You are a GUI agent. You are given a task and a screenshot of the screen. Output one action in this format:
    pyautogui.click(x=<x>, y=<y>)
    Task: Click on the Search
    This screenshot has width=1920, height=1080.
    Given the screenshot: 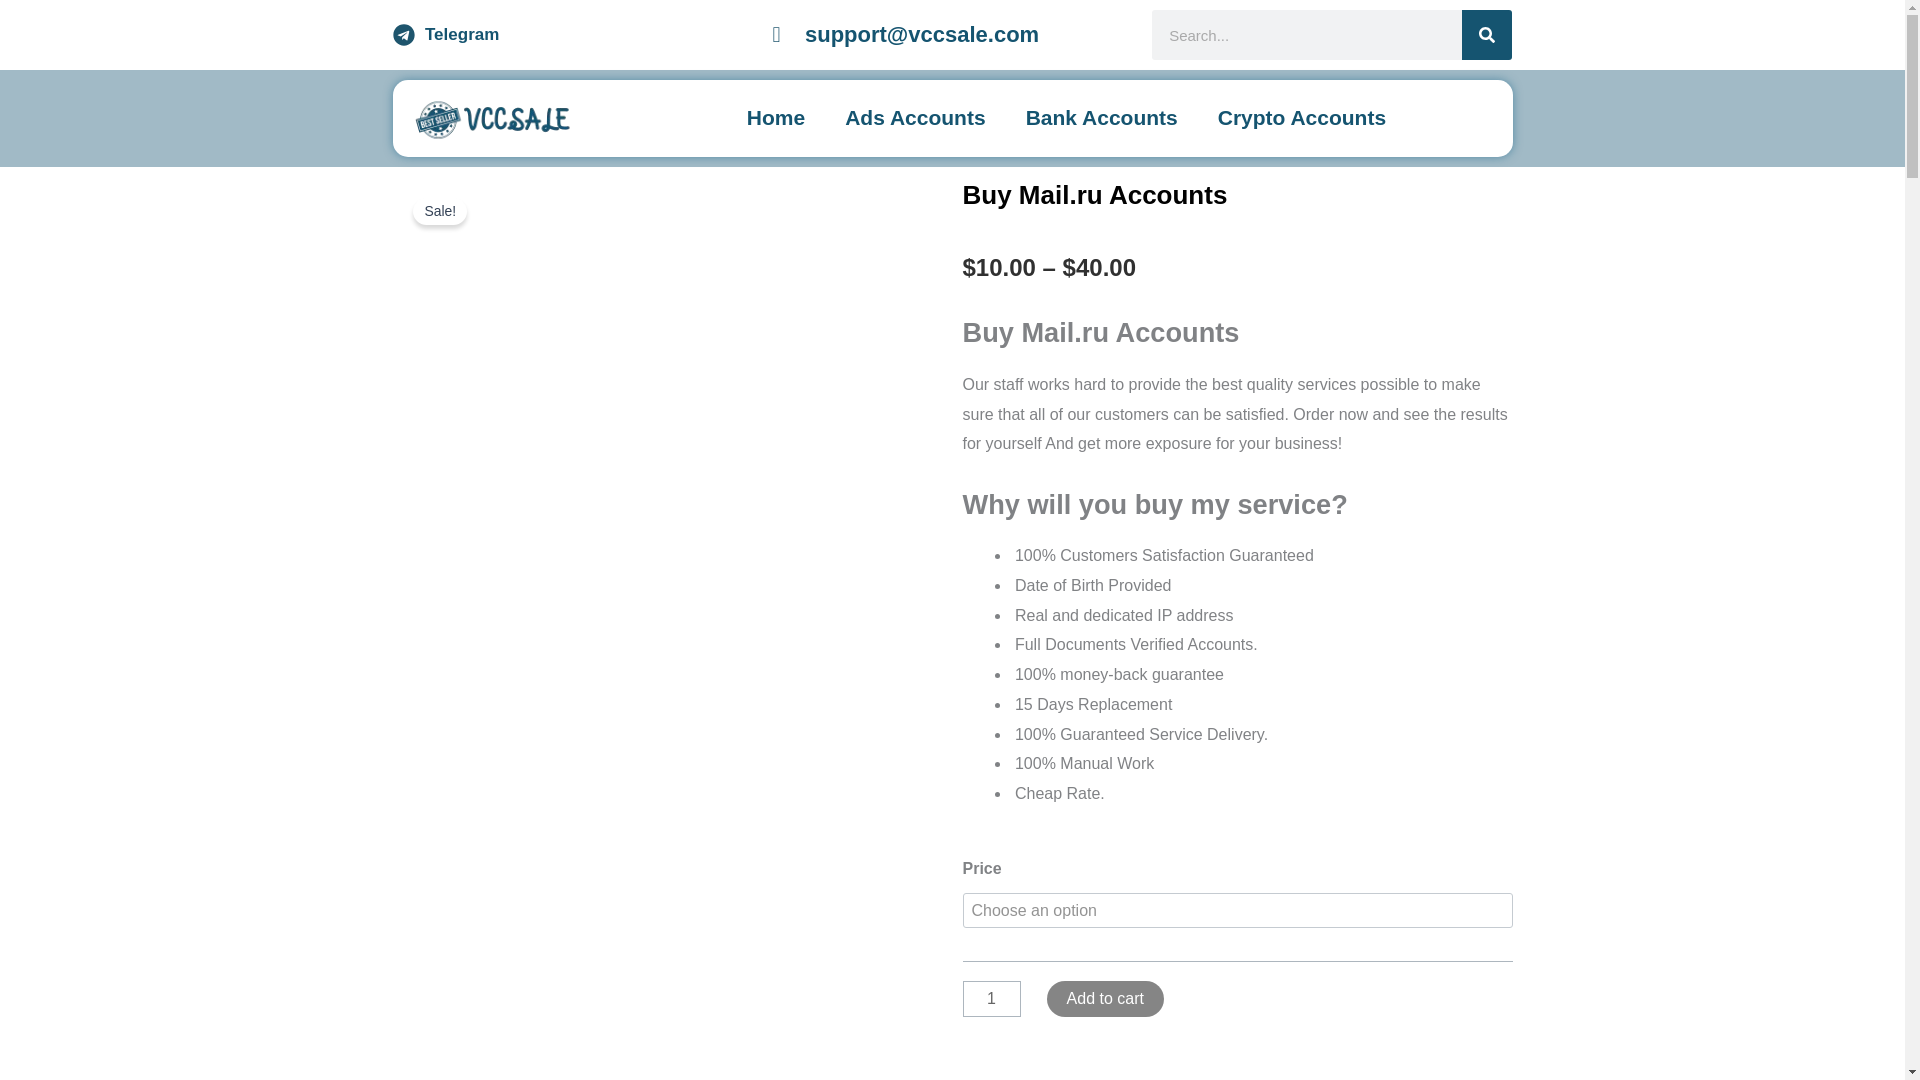 What is the action you would take?
    pyautogui.click(x=1486, y=34)
    